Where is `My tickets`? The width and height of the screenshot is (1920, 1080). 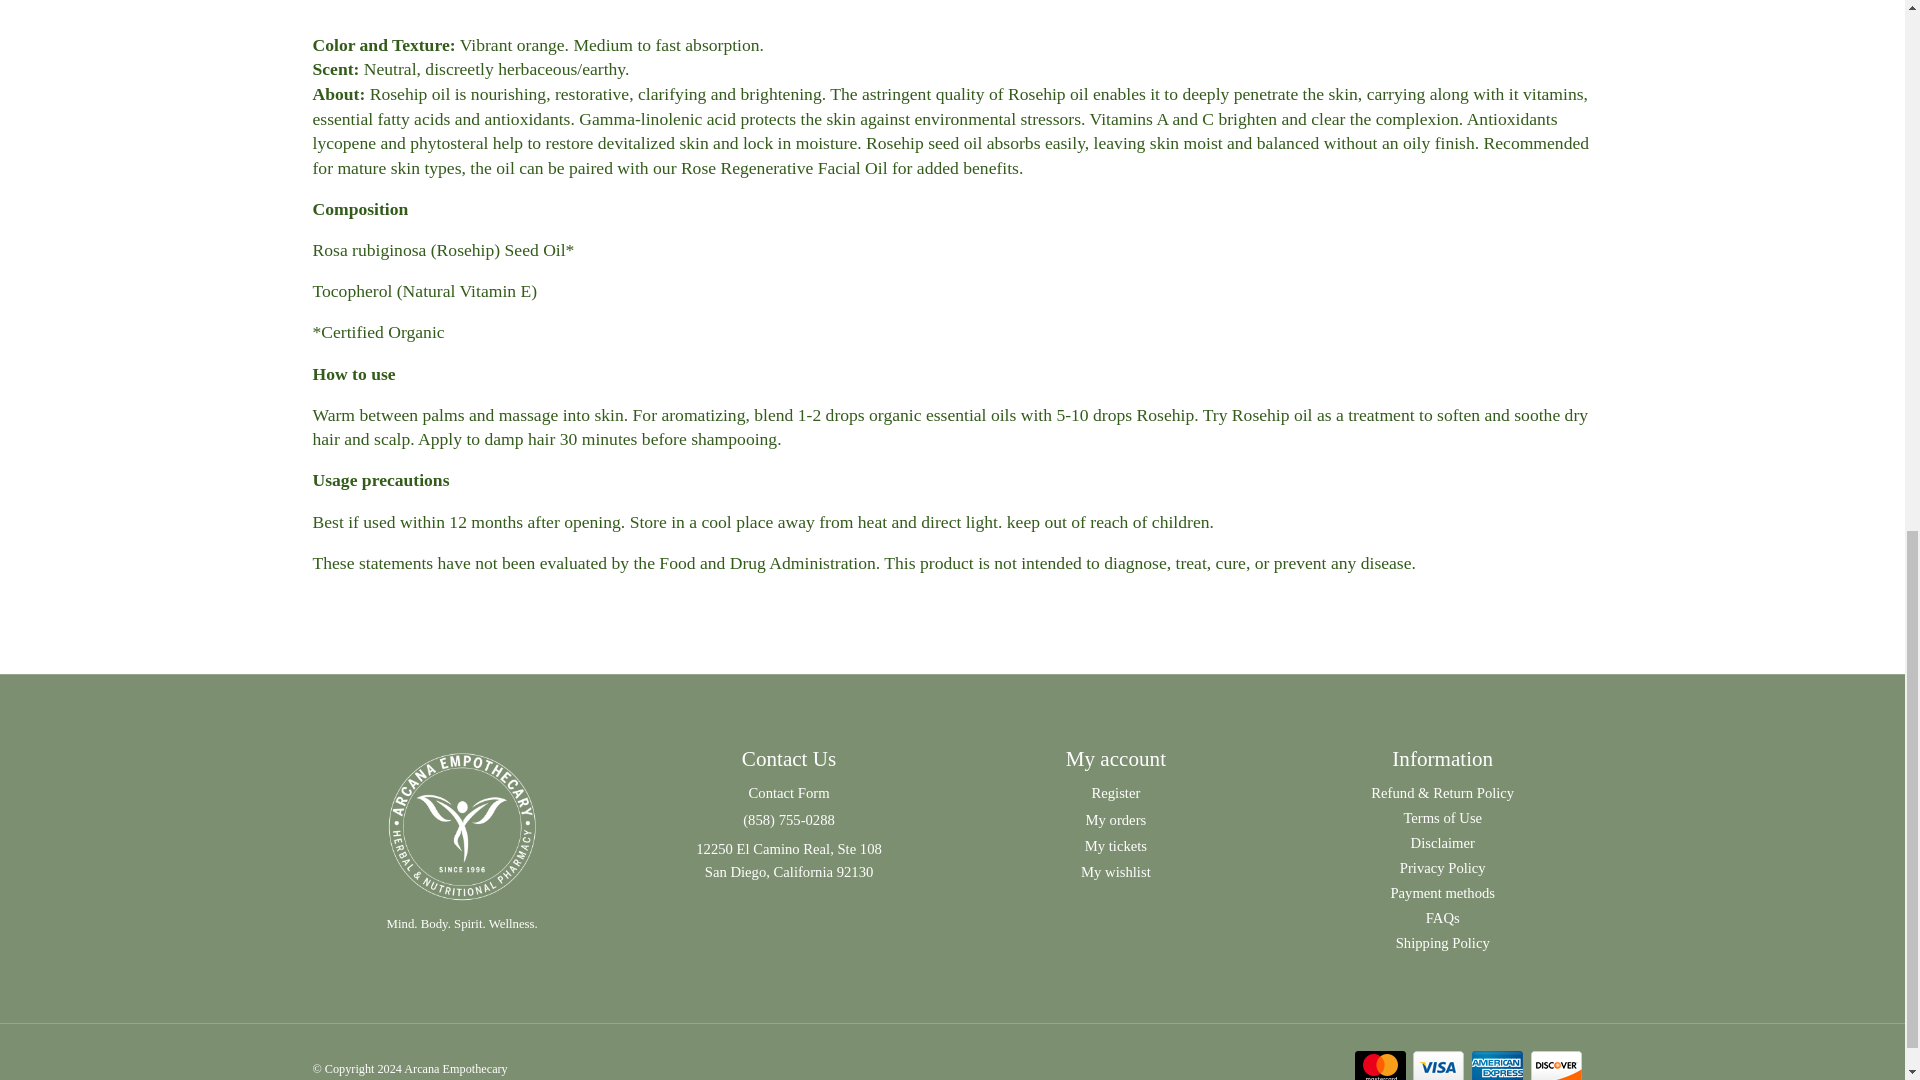
My tickets is located at coordinates (1115, 846).